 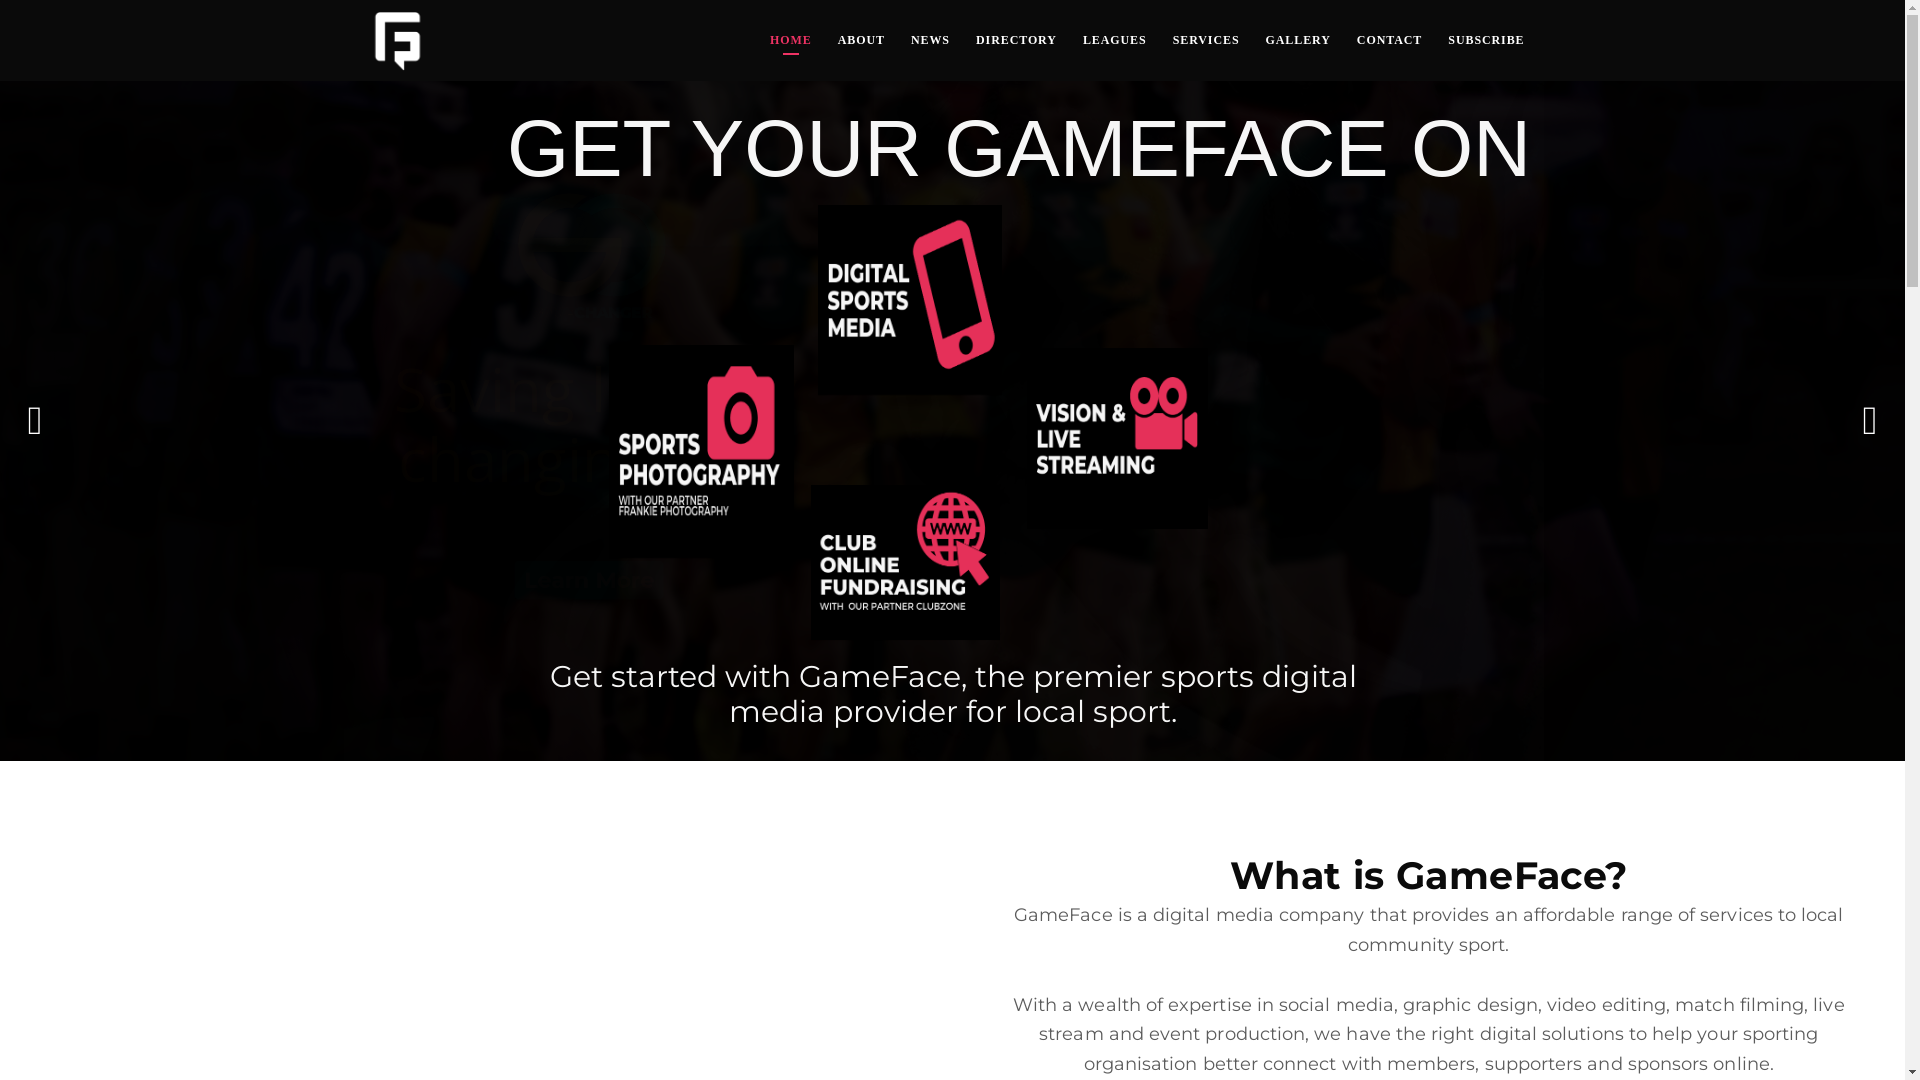 I want to click on LEAGUES, so click(x=1115, y=40).